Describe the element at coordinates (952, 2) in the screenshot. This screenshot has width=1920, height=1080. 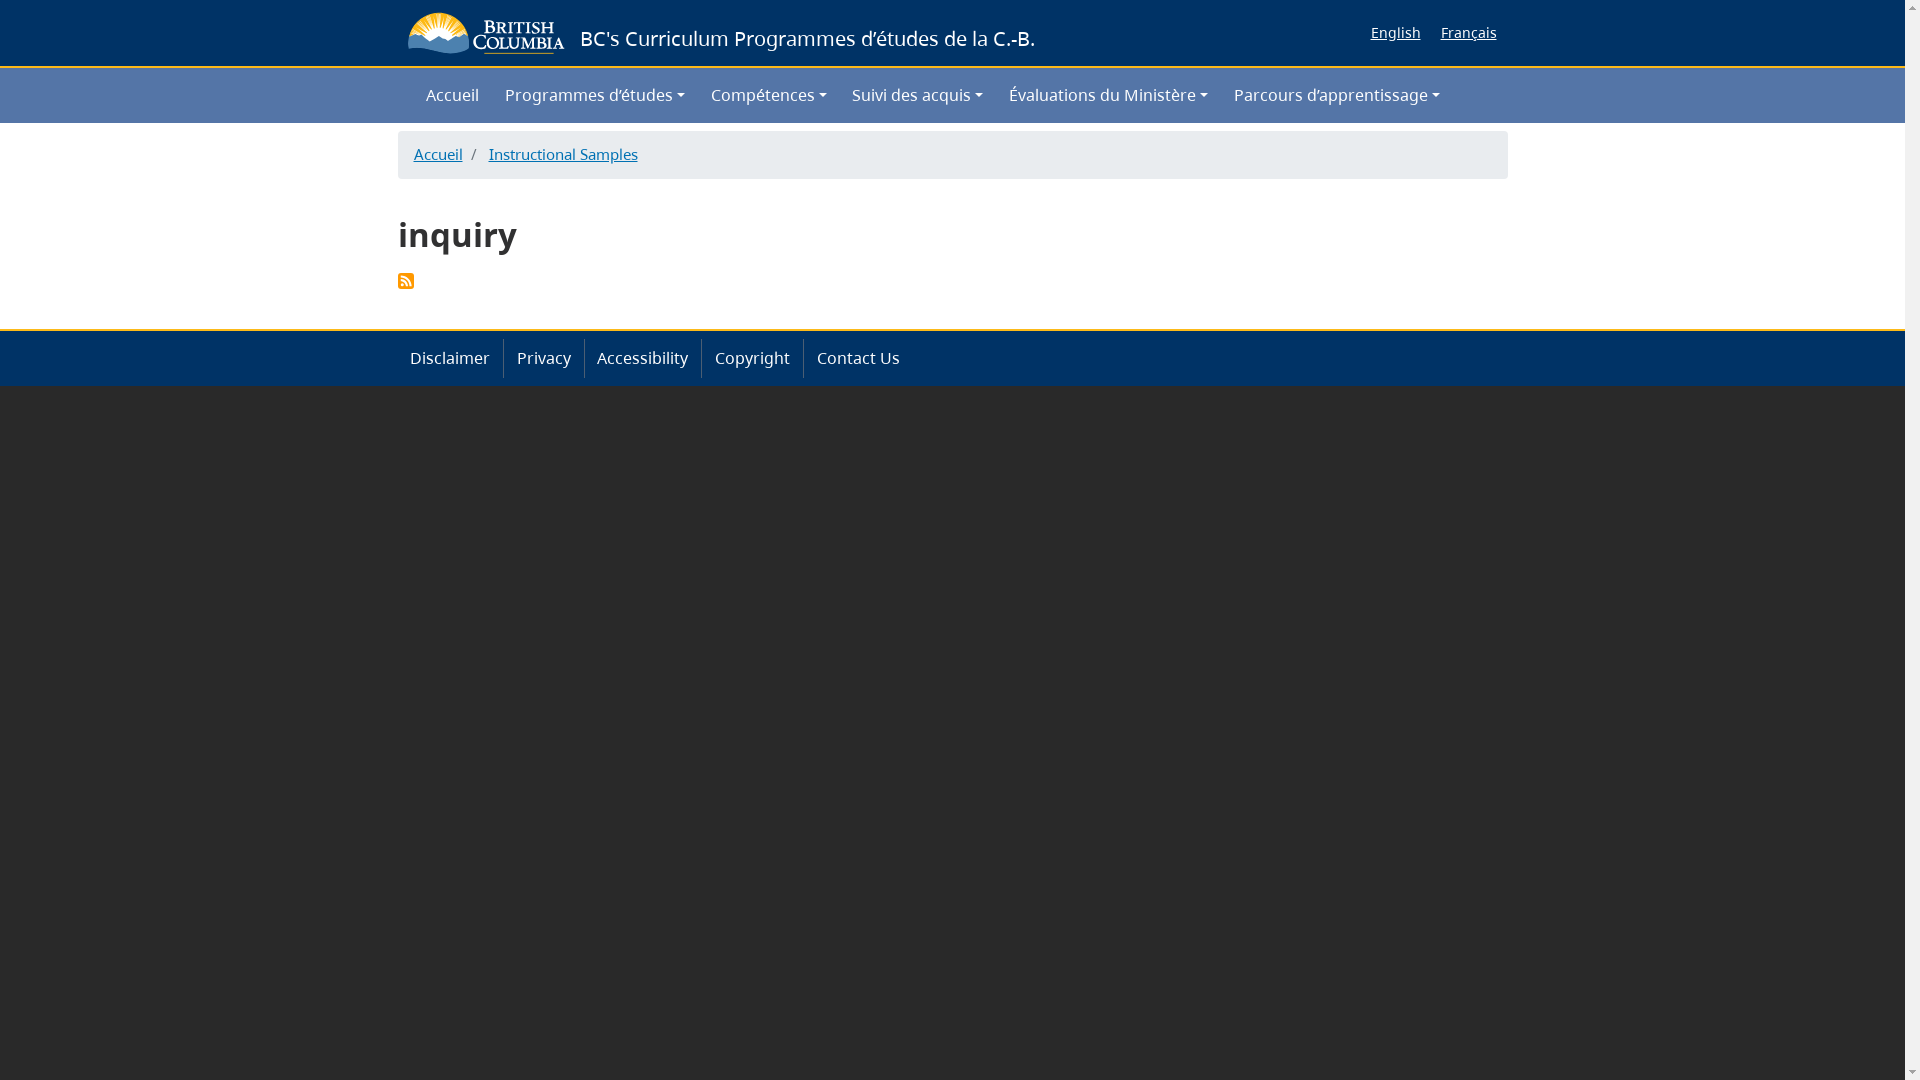
I see `Skip to main content` at that location.